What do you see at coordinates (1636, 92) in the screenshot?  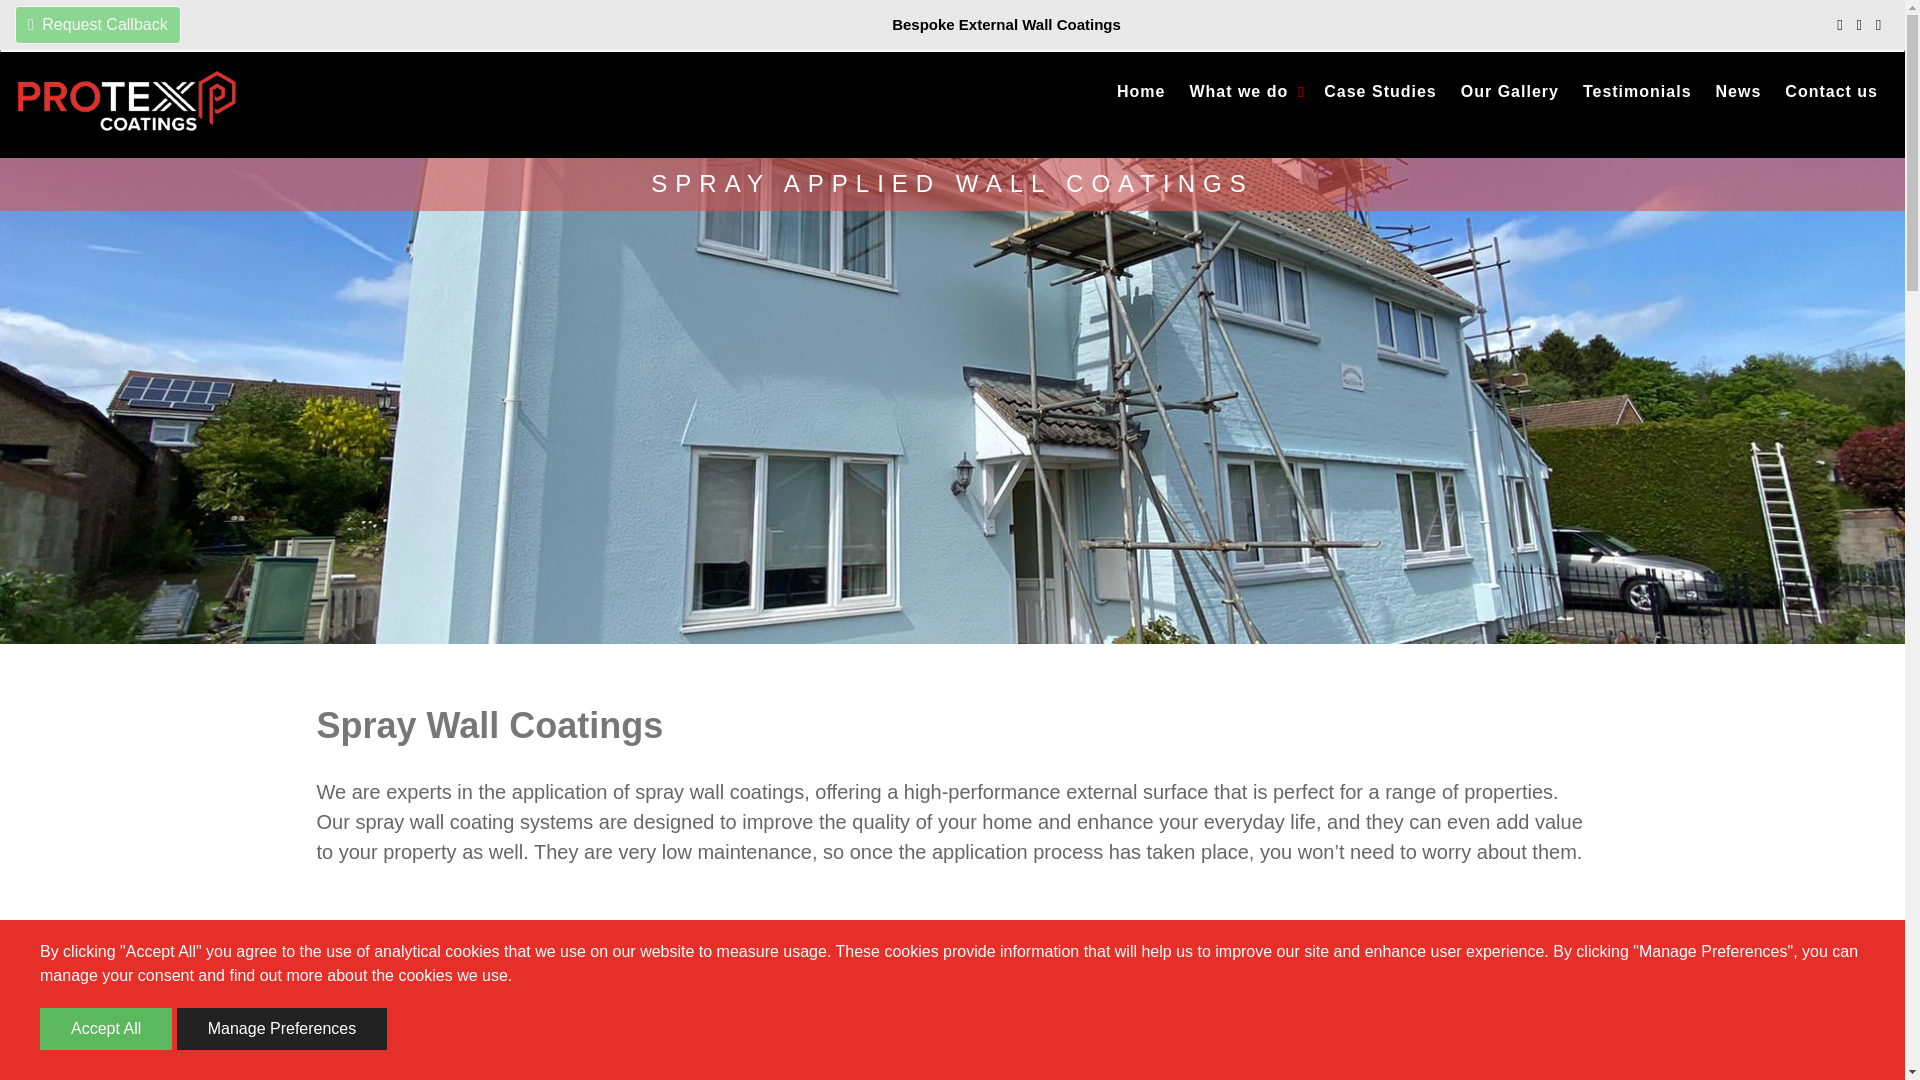 I see `Testimonials` at bounding box center [1636, 92].